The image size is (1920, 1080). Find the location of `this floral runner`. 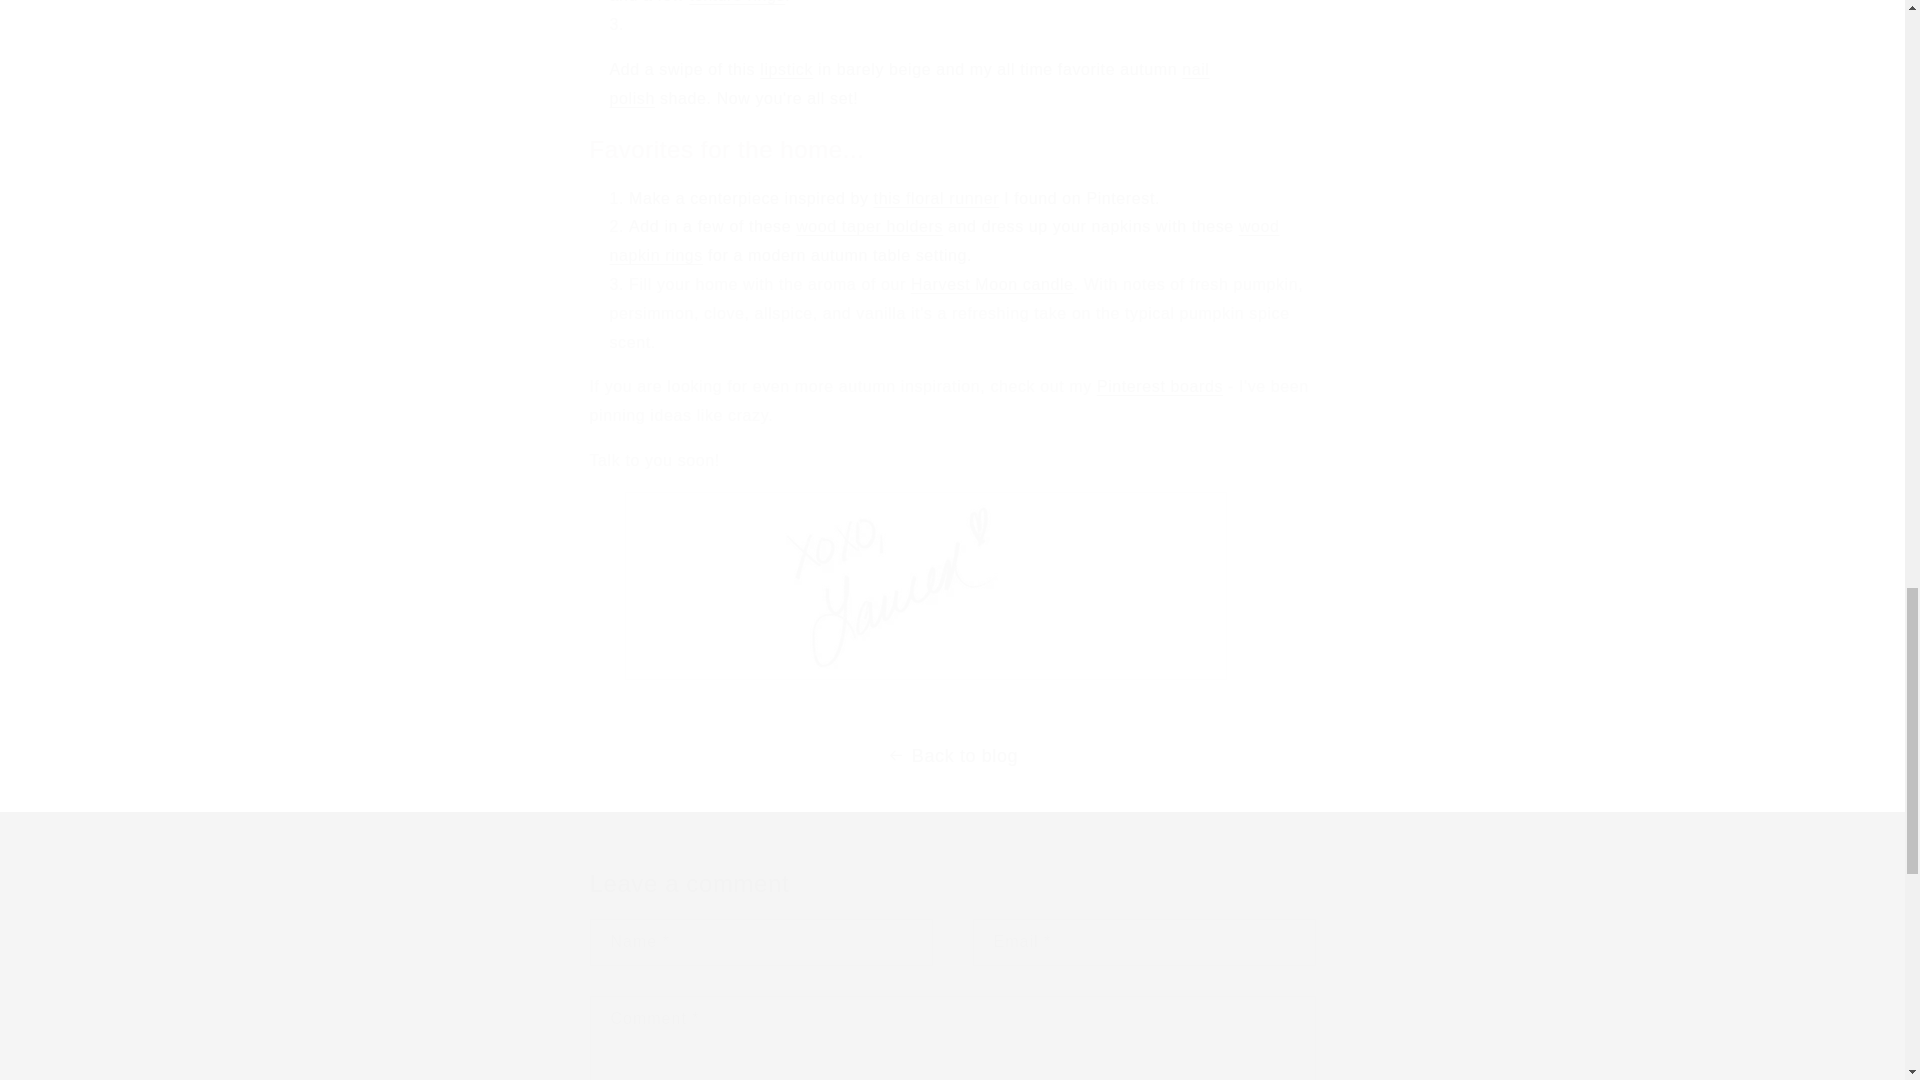

this floral runner is located at coordinates (936, 198).